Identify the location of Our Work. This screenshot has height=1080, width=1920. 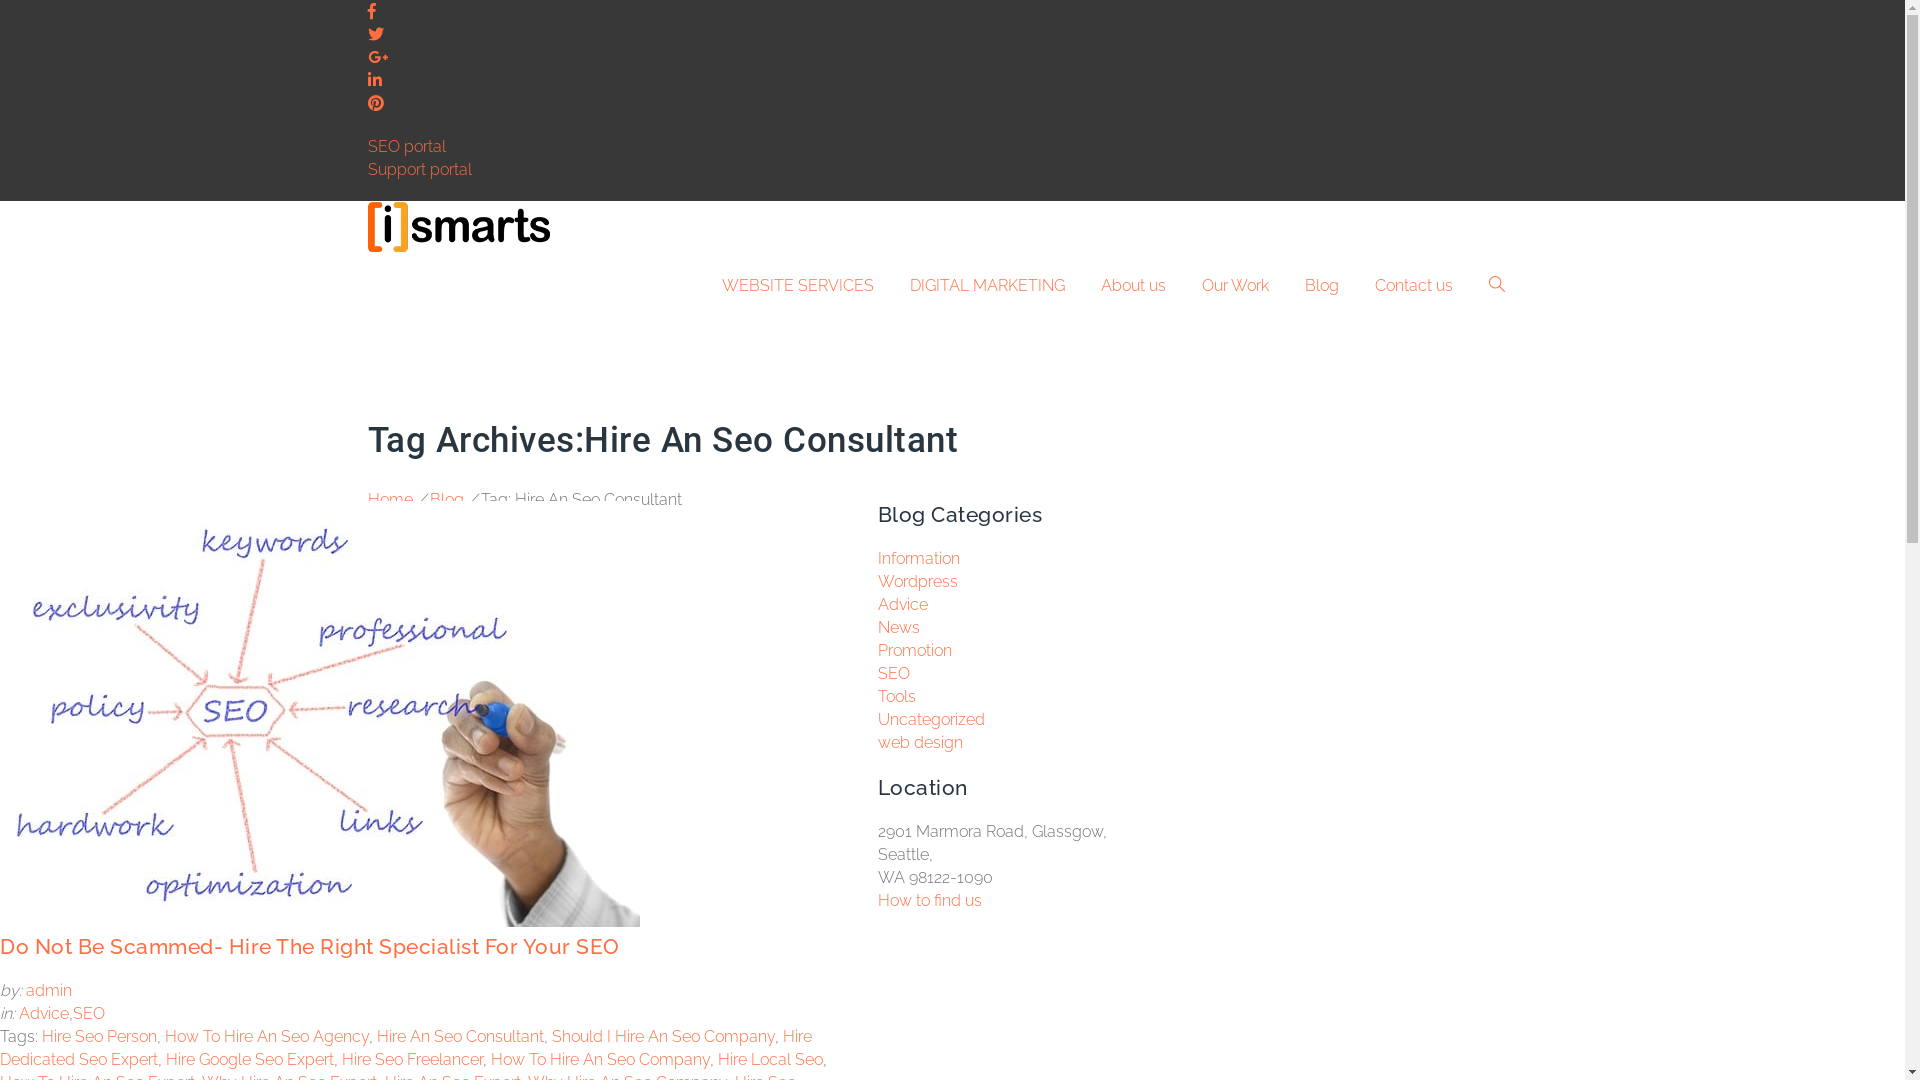
(1236, 286).